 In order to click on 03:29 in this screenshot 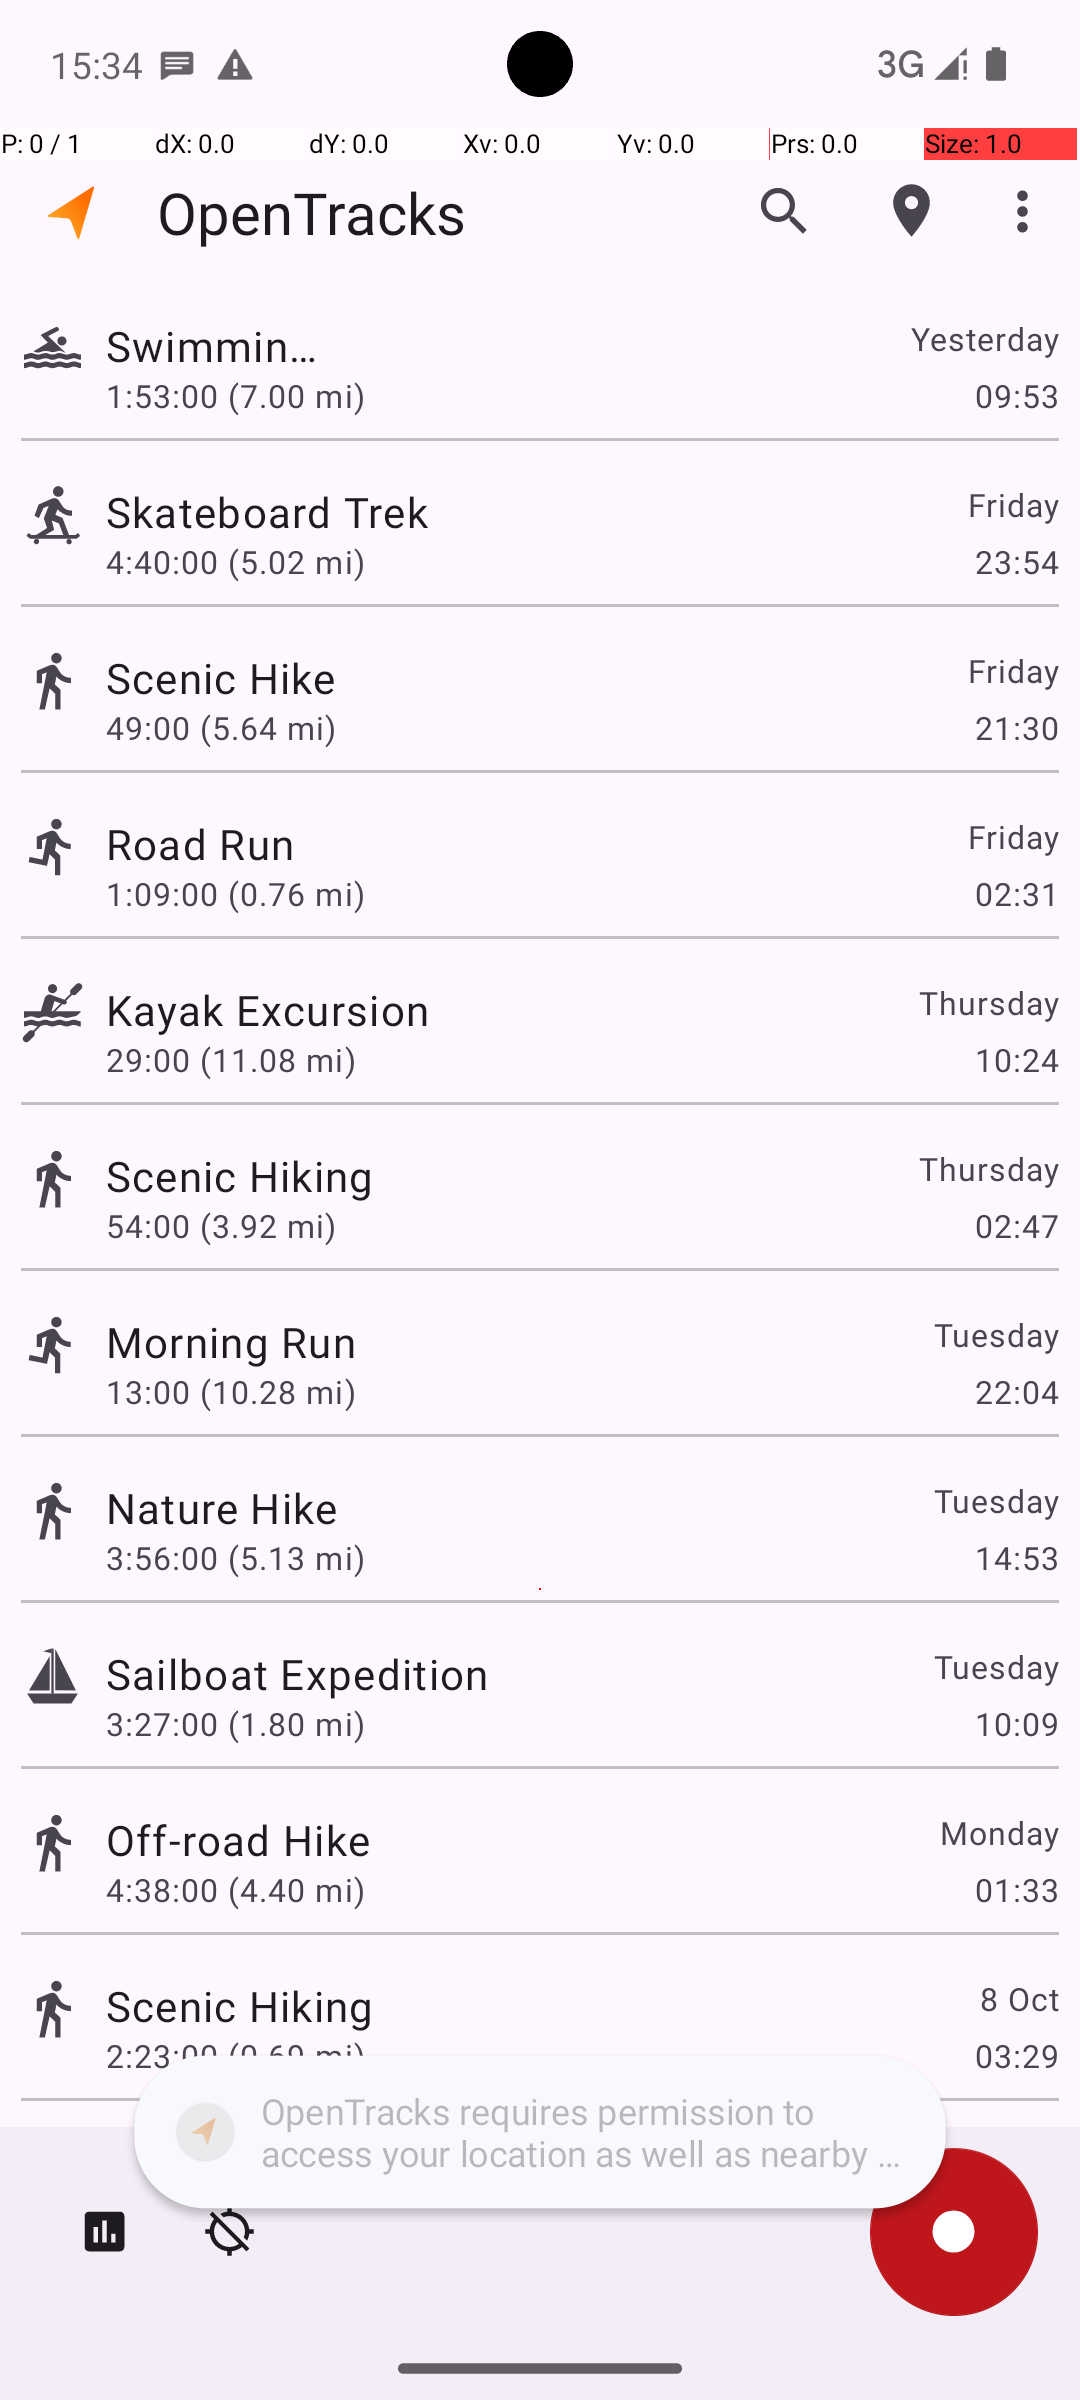, I will do `click(1016, 2056)`.